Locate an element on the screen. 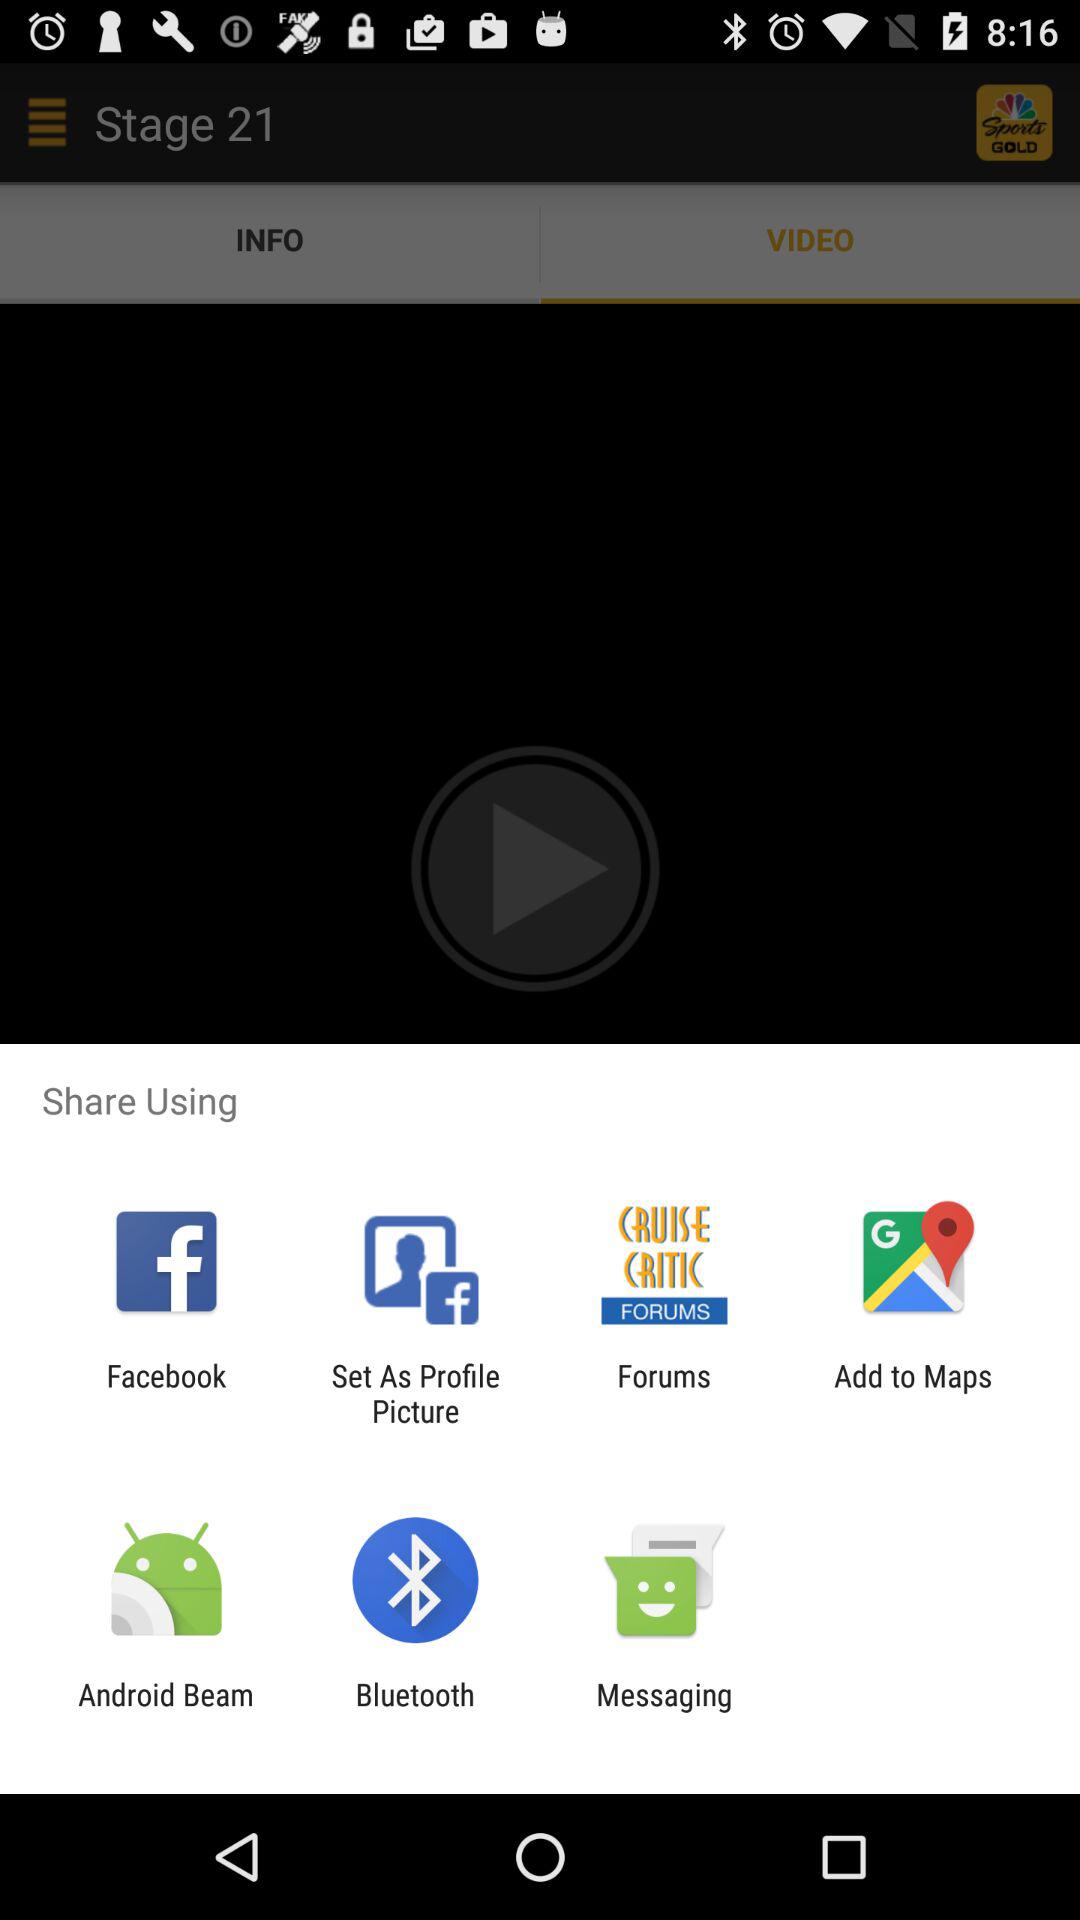 Image resolution: width=1080 pixels, height=1920 pixels. select app to the right of the forums item is located at coordinates (912, 1393).